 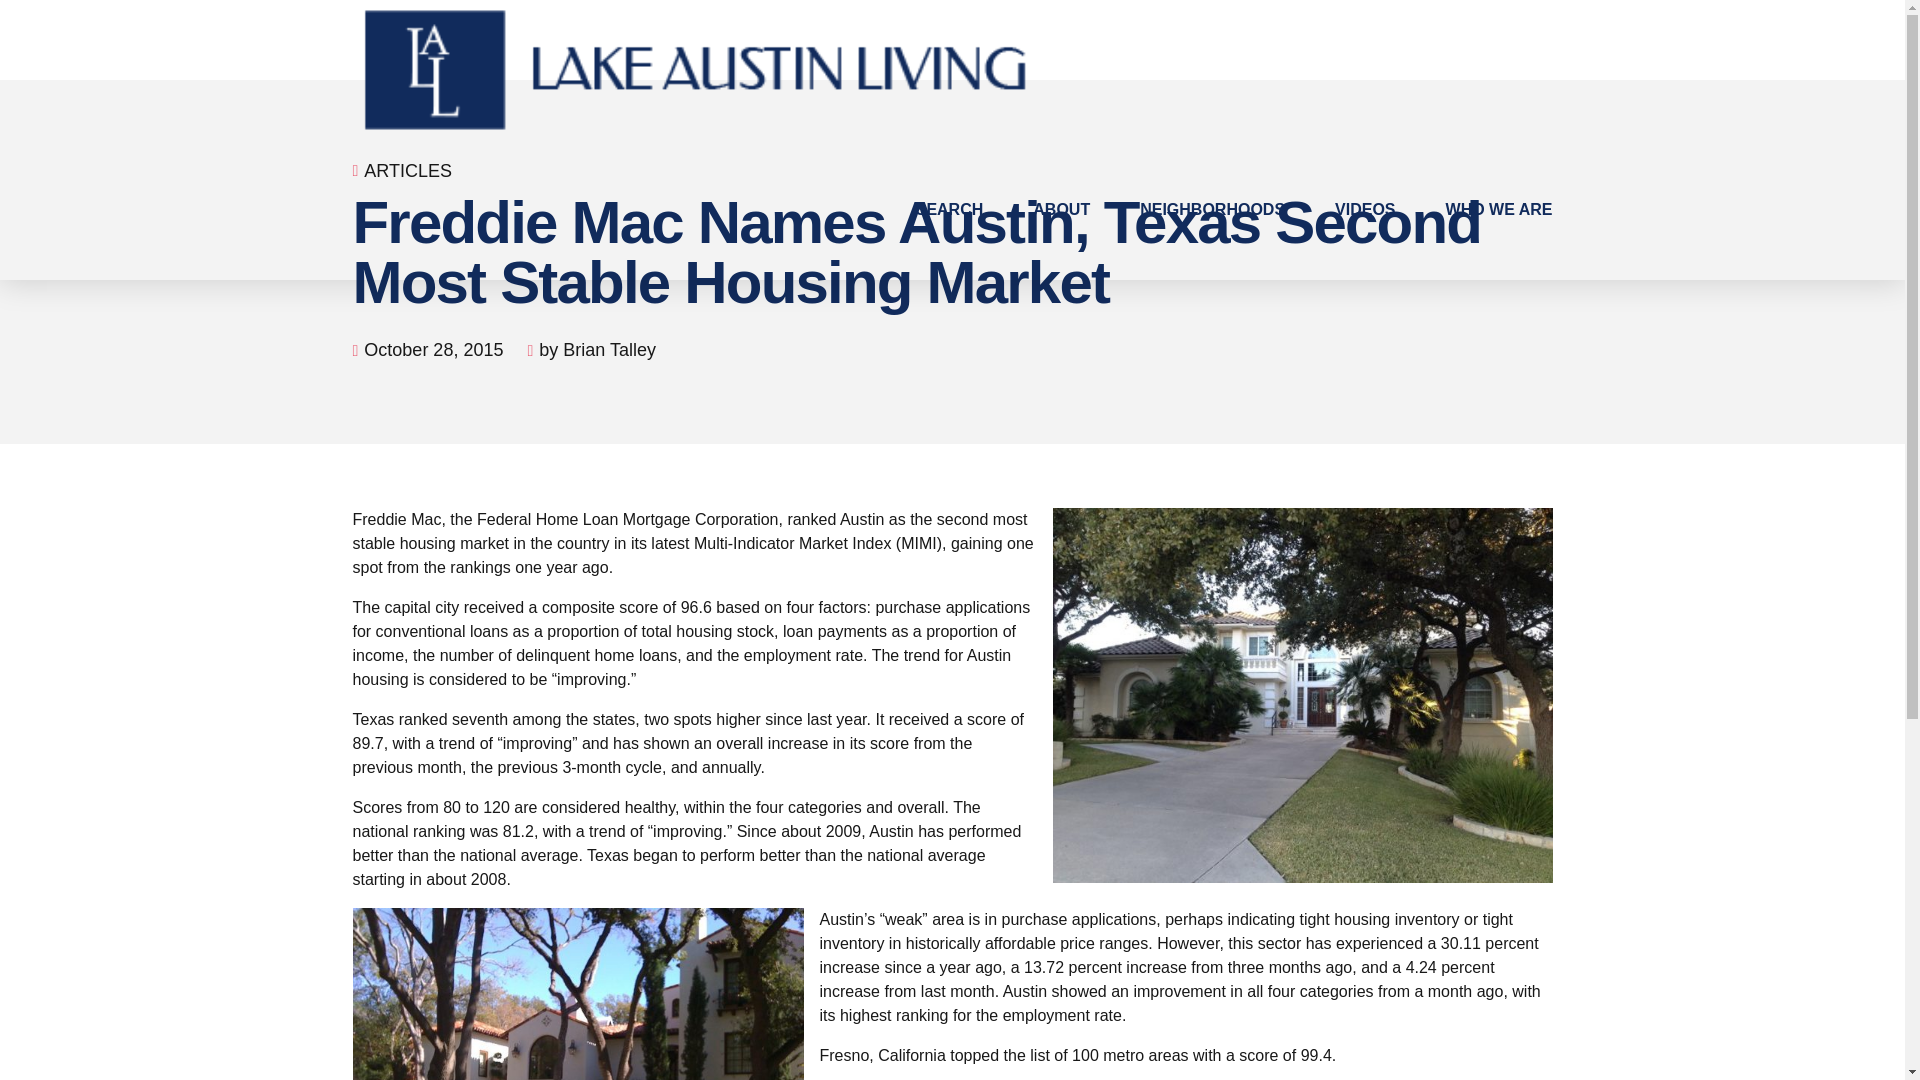 What do you see at coordinates (408, 170) in the screenshot?
I see `ARTICLES` at bounding box center [408, 170].